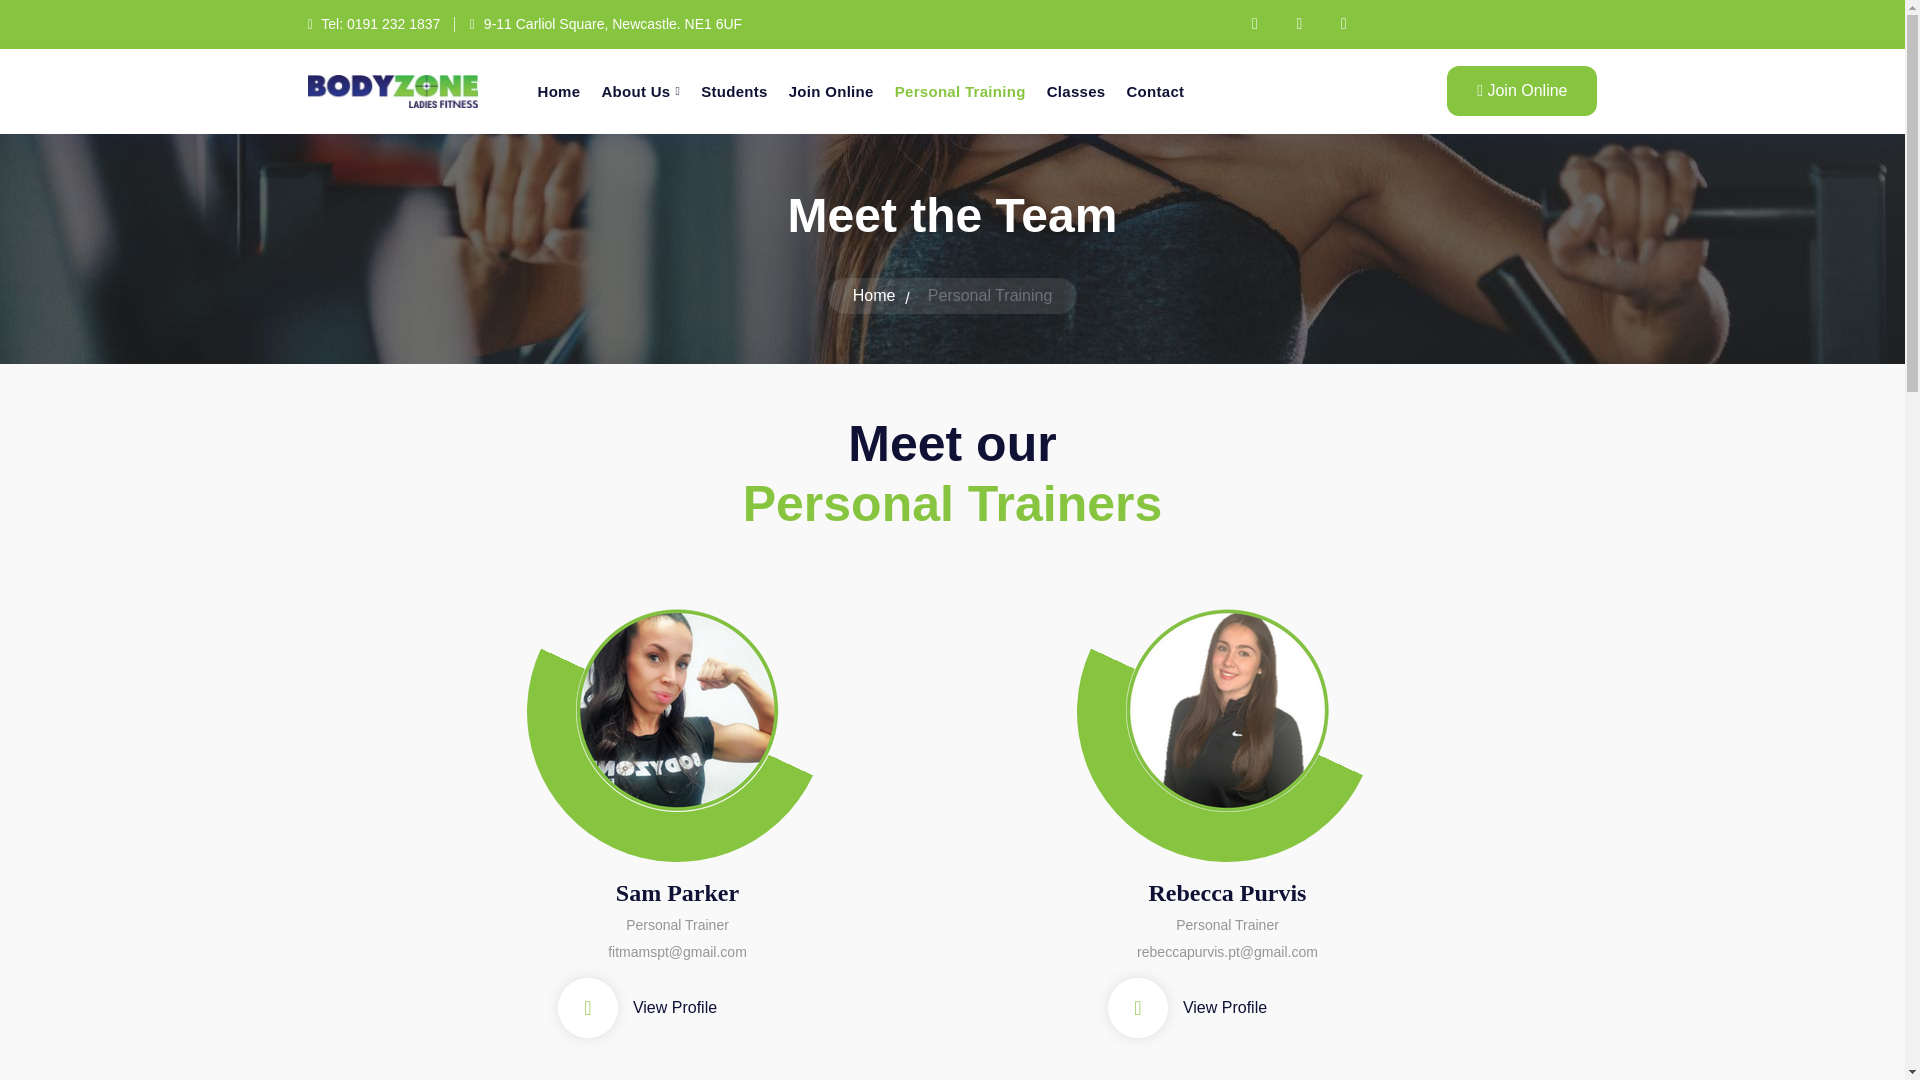  I want to click on View Profile, so click(1187, 1008).